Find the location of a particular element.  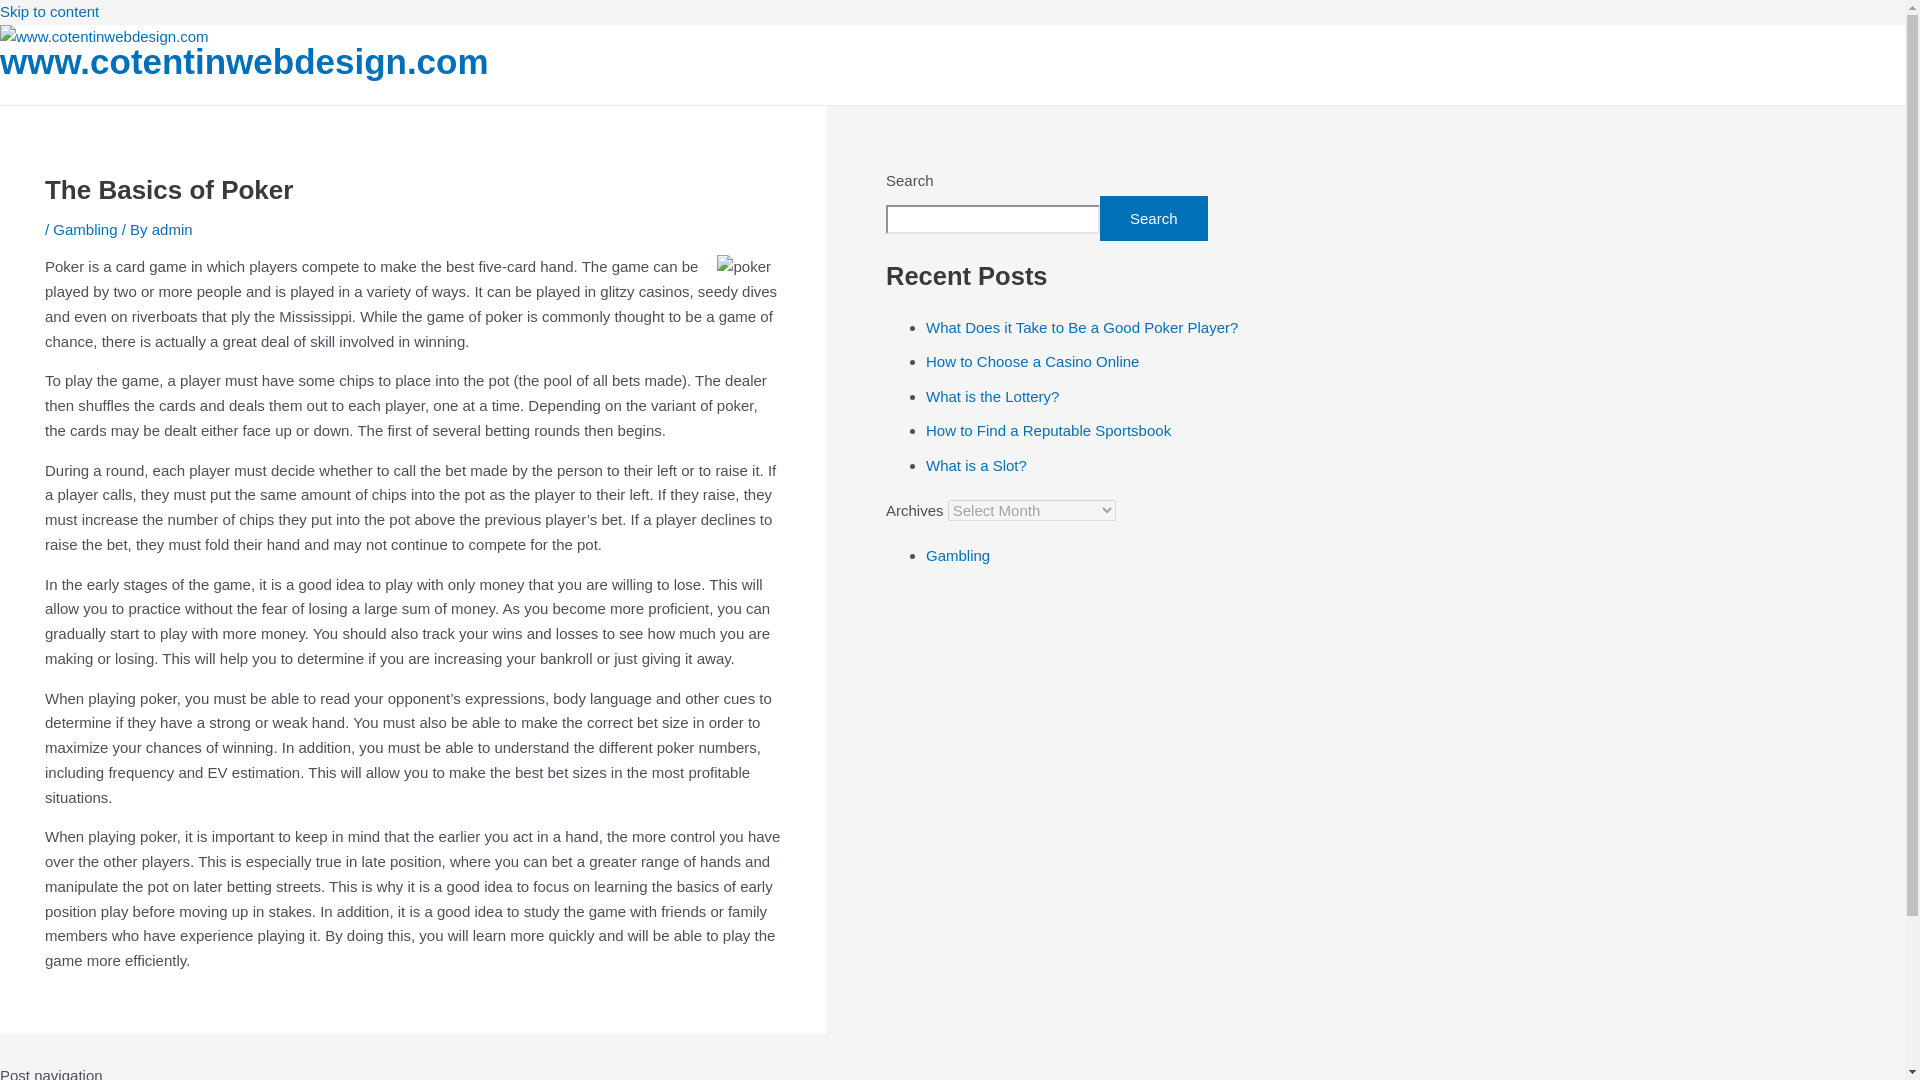

www.cotentinwebdesign.com is located at coordinates (244, 62).